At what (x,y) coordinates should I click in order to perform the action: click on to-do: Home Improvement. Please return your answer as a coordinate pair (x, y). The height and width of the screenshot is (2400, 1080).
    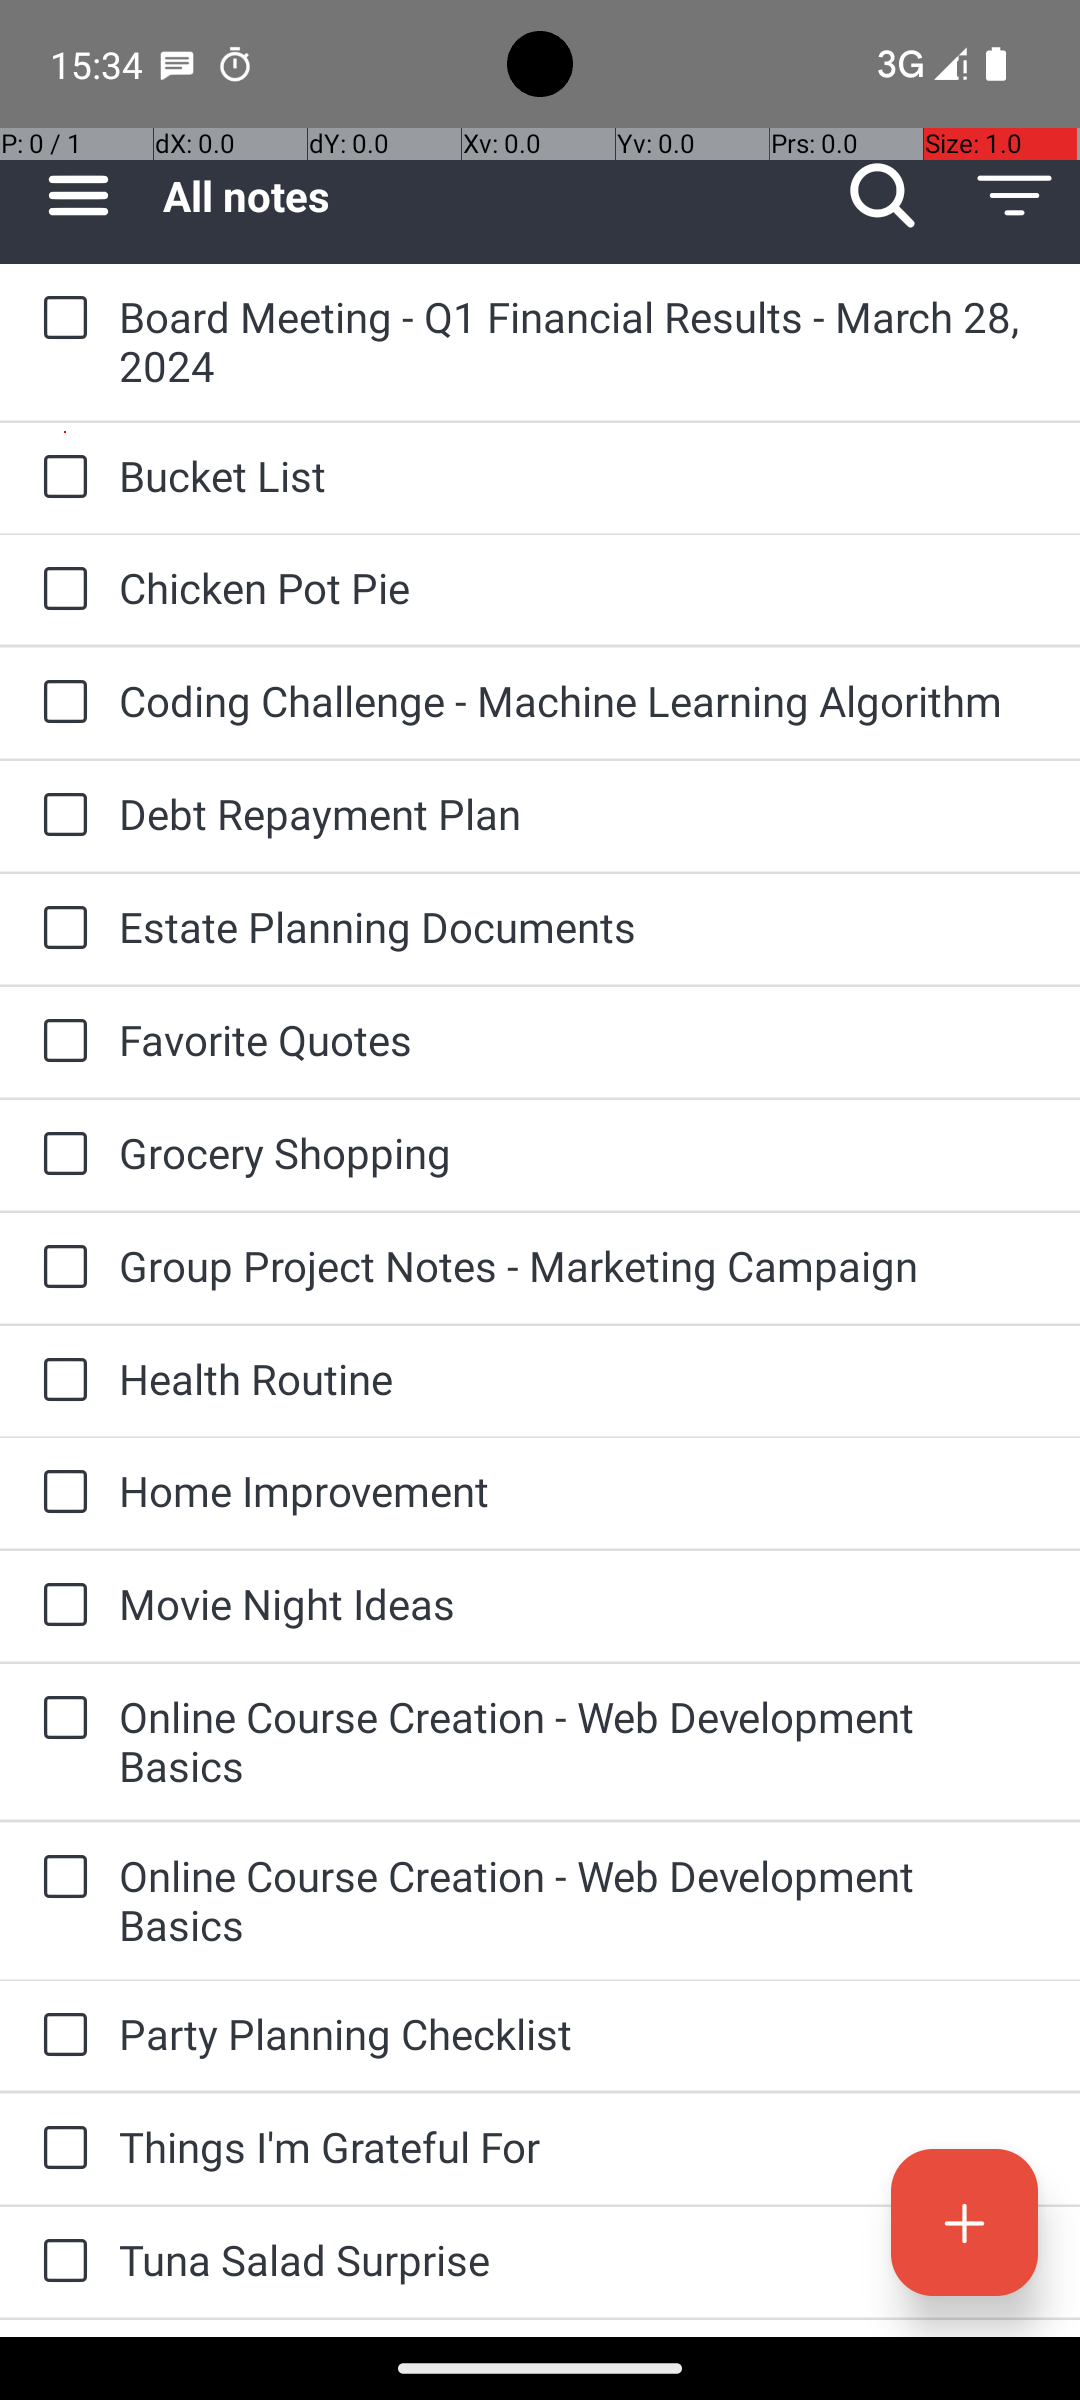
    Looking at the image, I should click on (60, 1494).